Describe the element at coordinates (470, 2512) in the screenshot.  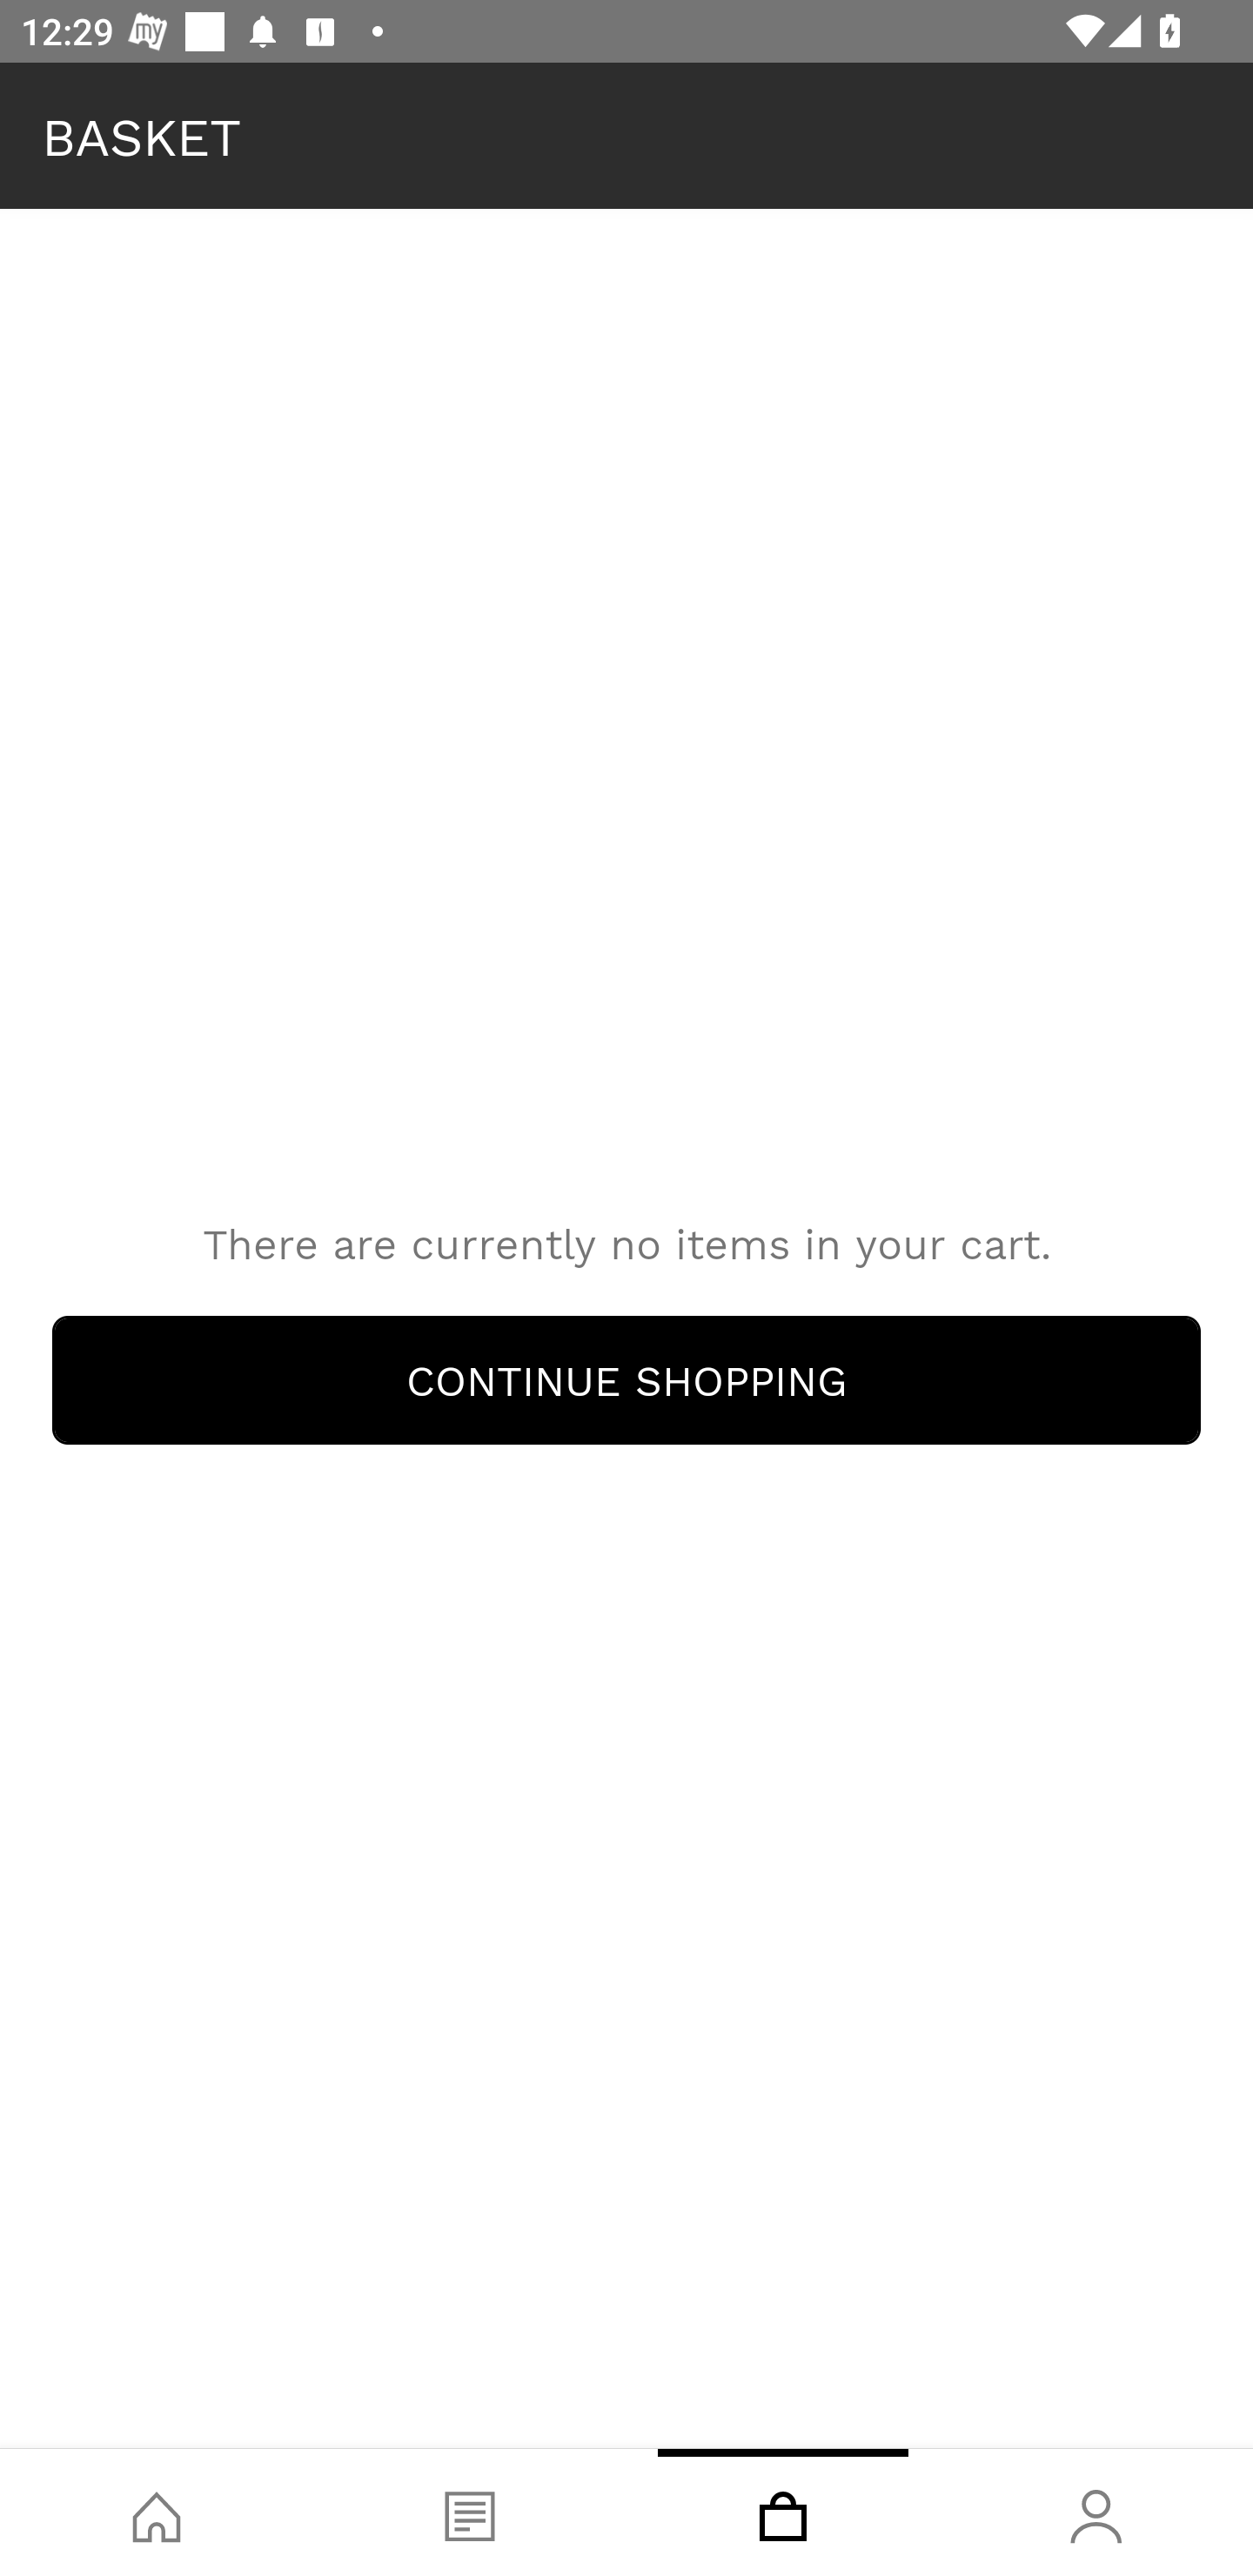
I see `Blog, tab, 2 of 4` at that location.